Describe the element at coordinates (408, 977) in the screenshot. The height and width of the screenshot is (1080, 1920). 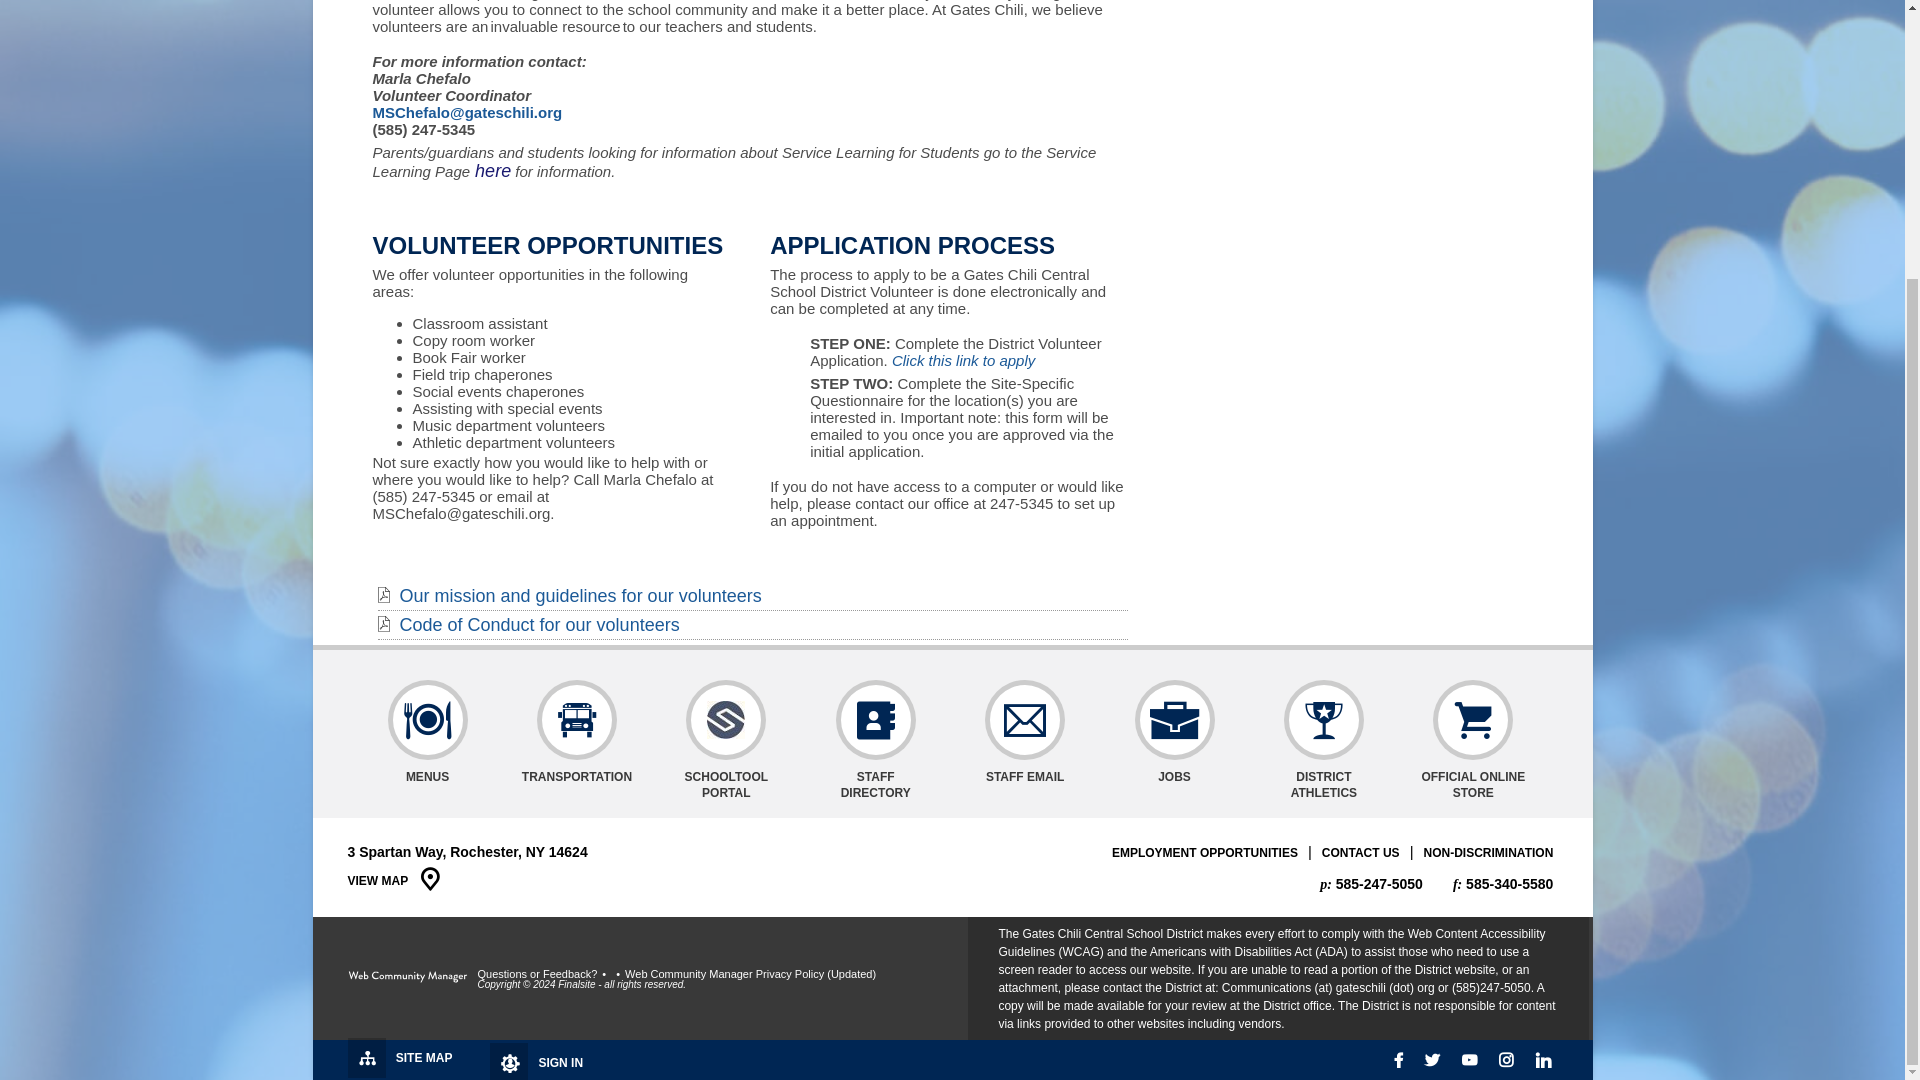
I see `Finalsite - all rights reserved` at that location.